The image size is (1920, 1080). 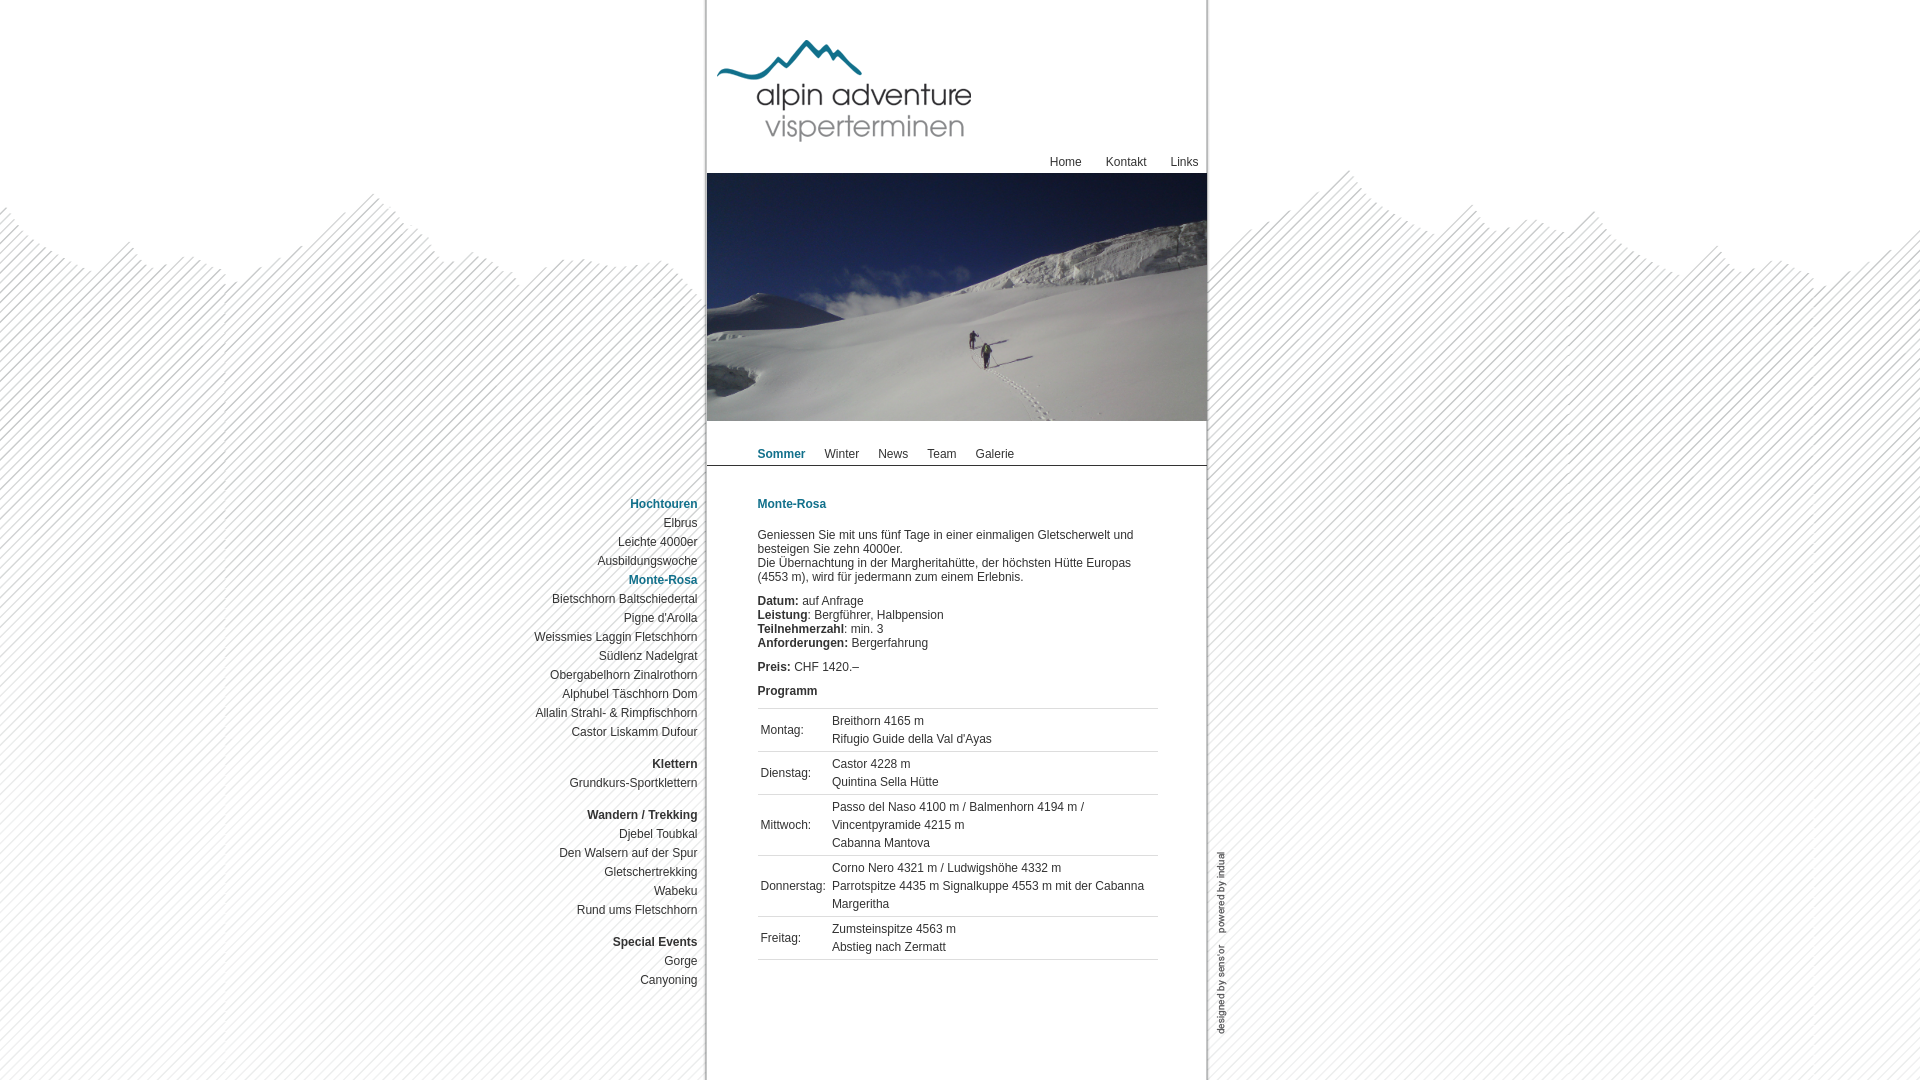 I want to click on Sommer, so click(x=782, y=454).